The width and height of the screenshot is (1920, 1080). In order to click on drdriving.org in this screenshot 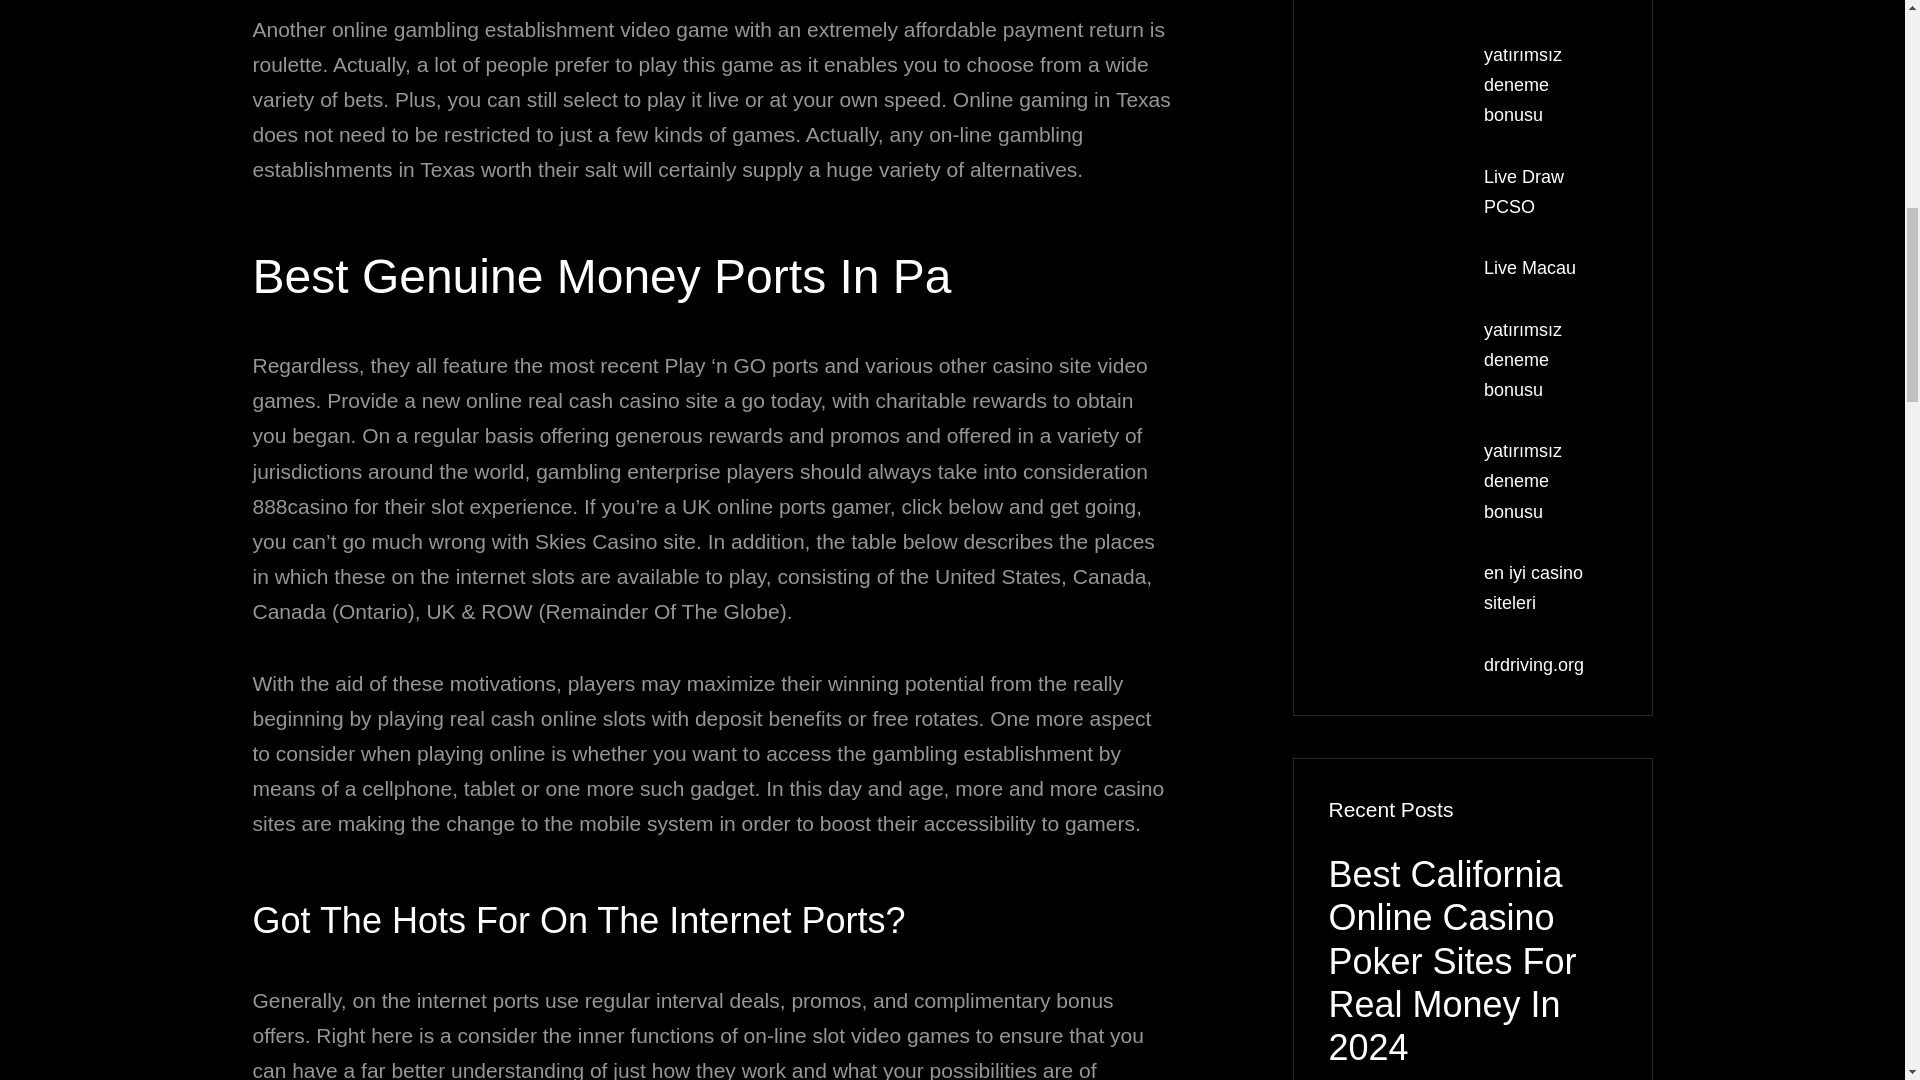, I will do `click(1534, 664)`.